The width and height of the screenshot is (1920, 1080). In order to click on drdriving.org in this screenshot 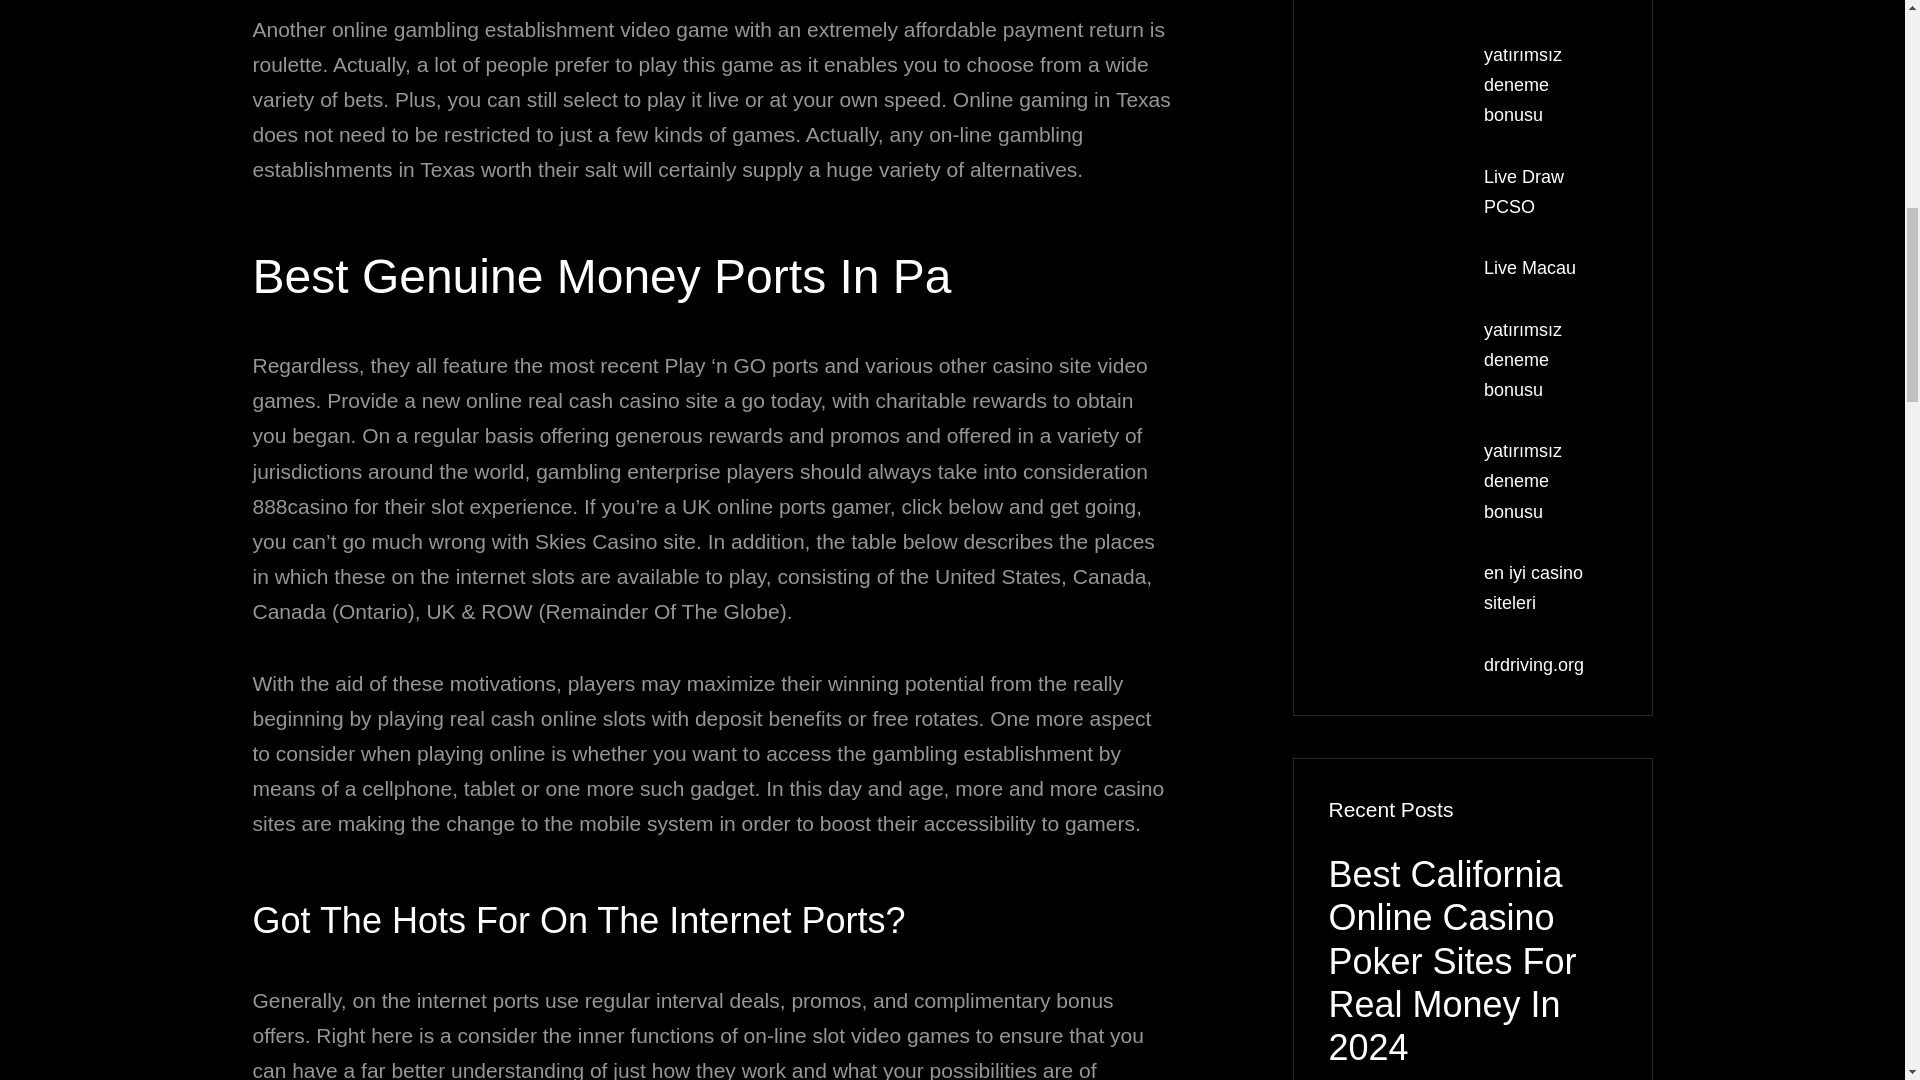, I will do `click(1534, 664)`.